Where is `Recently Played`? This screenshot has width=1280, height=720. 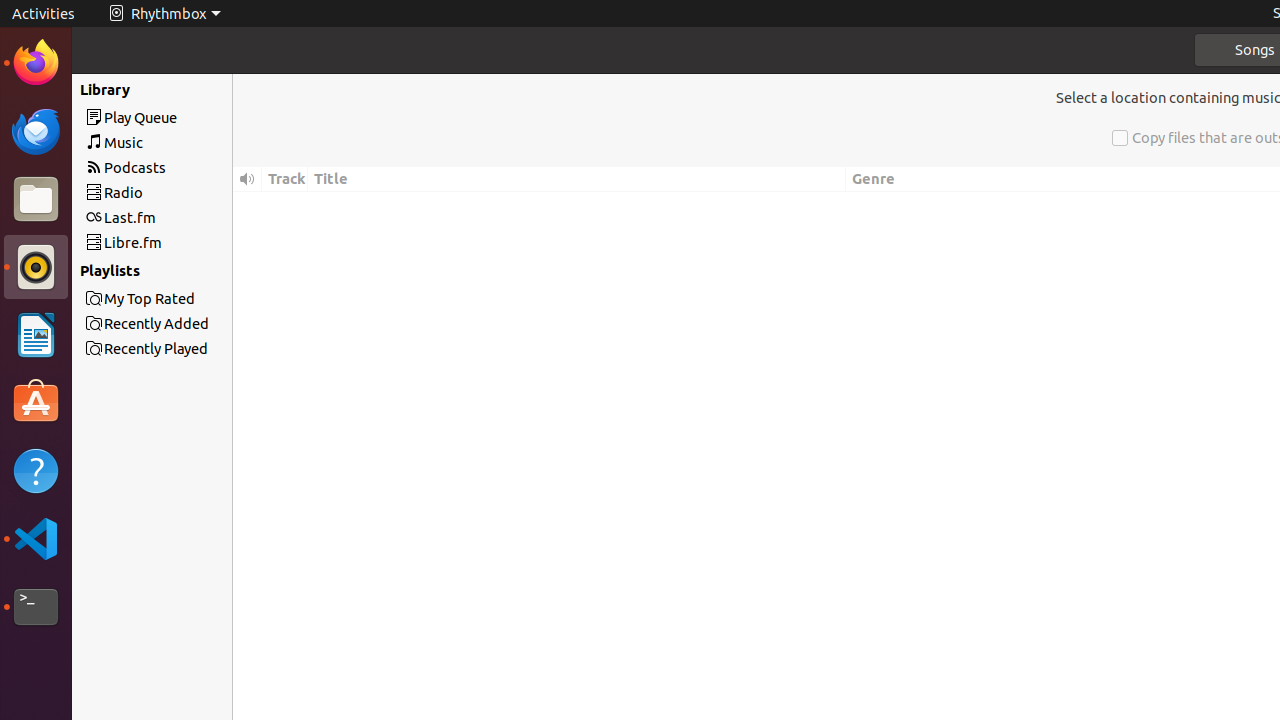 Recently Played is located at coordinates (94, 89).